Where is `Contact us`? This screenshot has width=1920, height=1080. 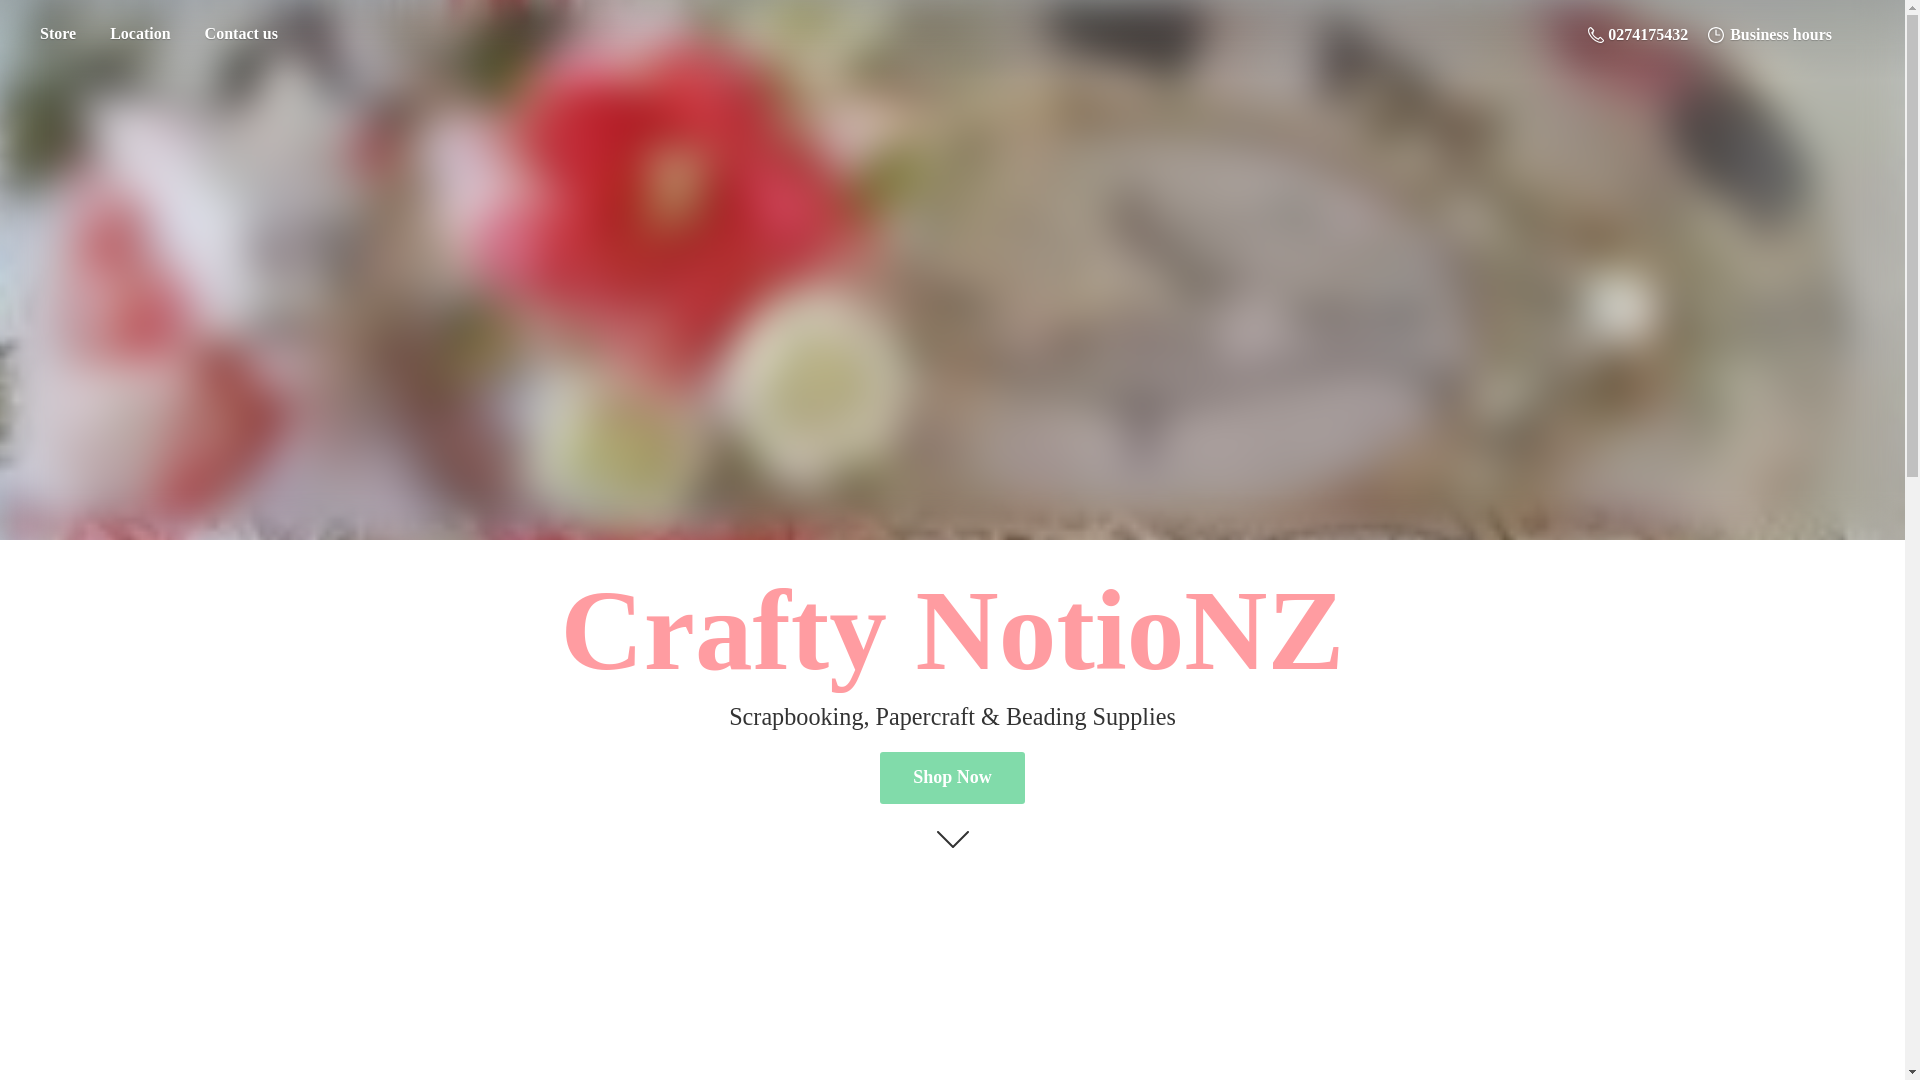 Contact us is located at coordinates (242, 34).